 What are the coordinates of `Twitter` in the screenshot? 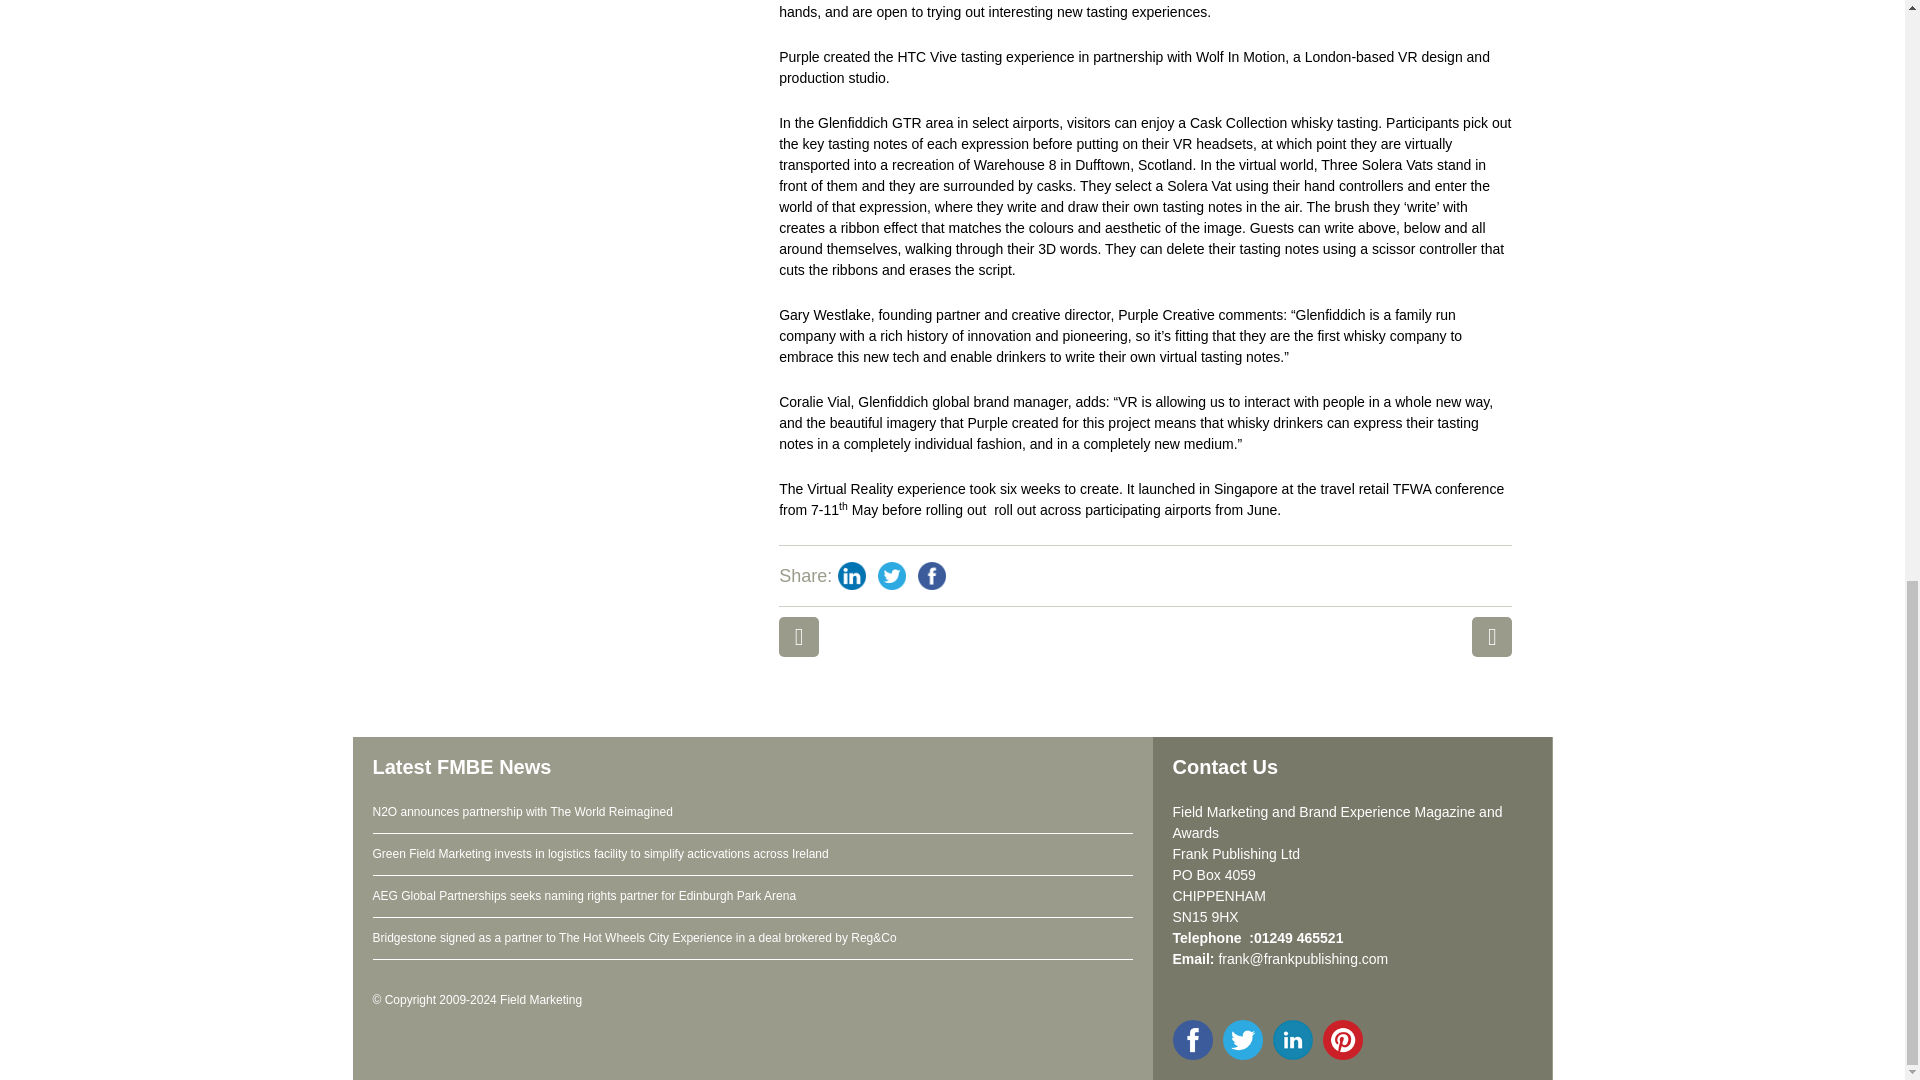 It's located at (892, 576).